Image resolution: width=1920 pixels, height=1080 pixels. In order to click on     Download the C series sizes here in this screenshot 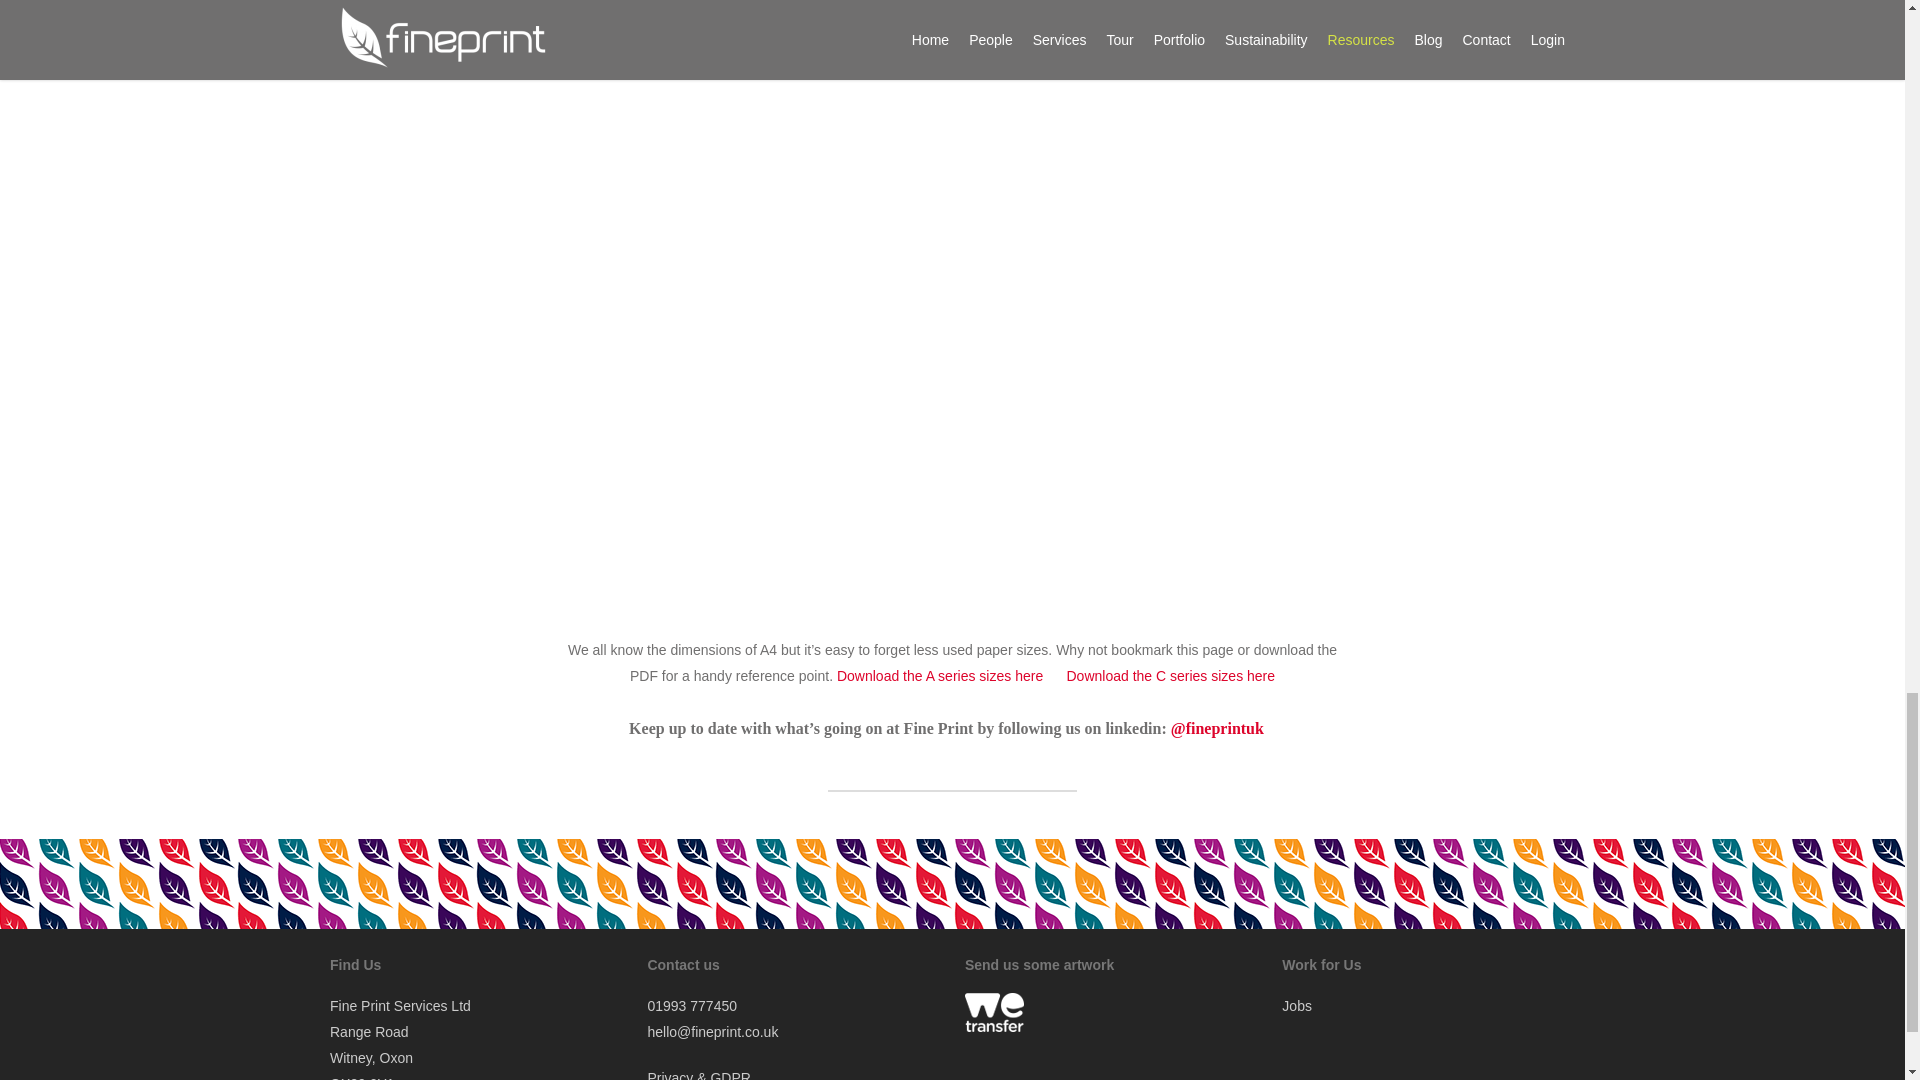, I will do `click(1162, 676)`.